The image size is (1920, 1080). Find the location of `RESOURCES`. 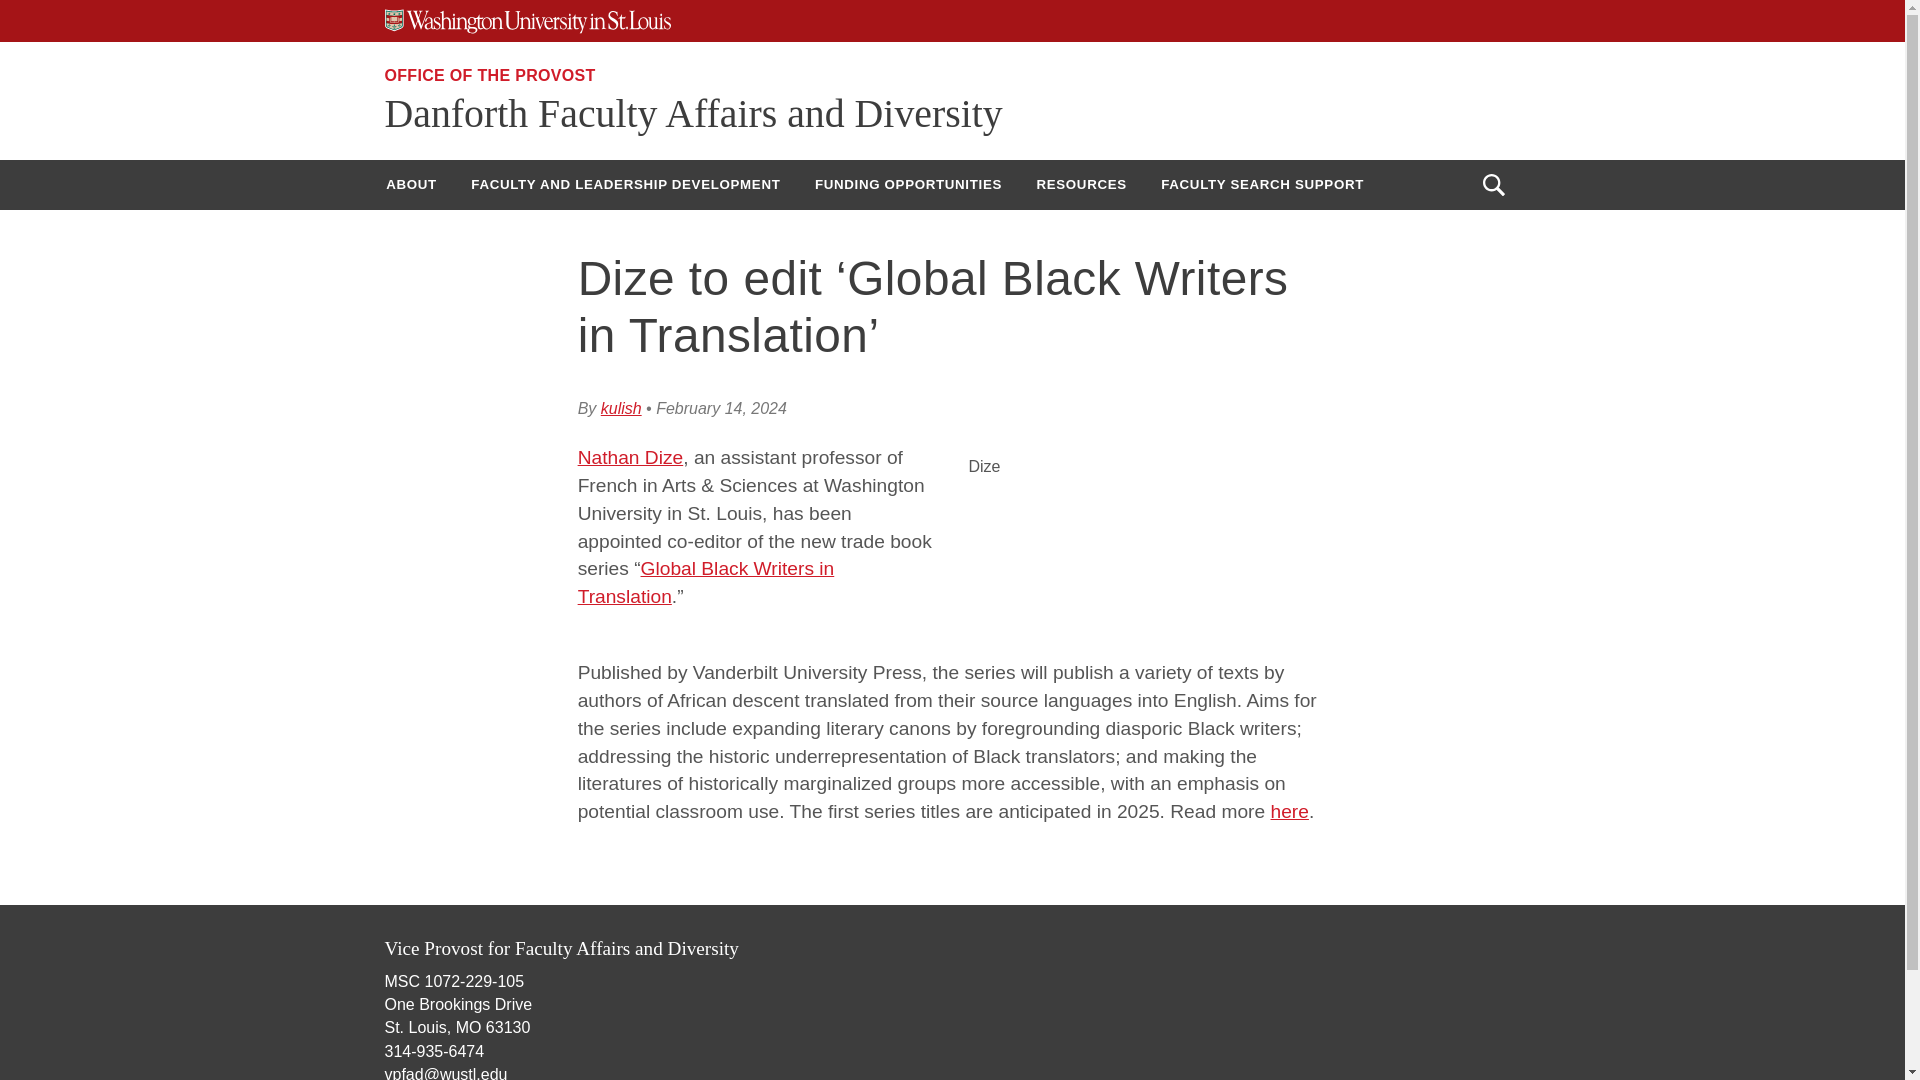

RESOURCES is located at coordinates (1080, 184).